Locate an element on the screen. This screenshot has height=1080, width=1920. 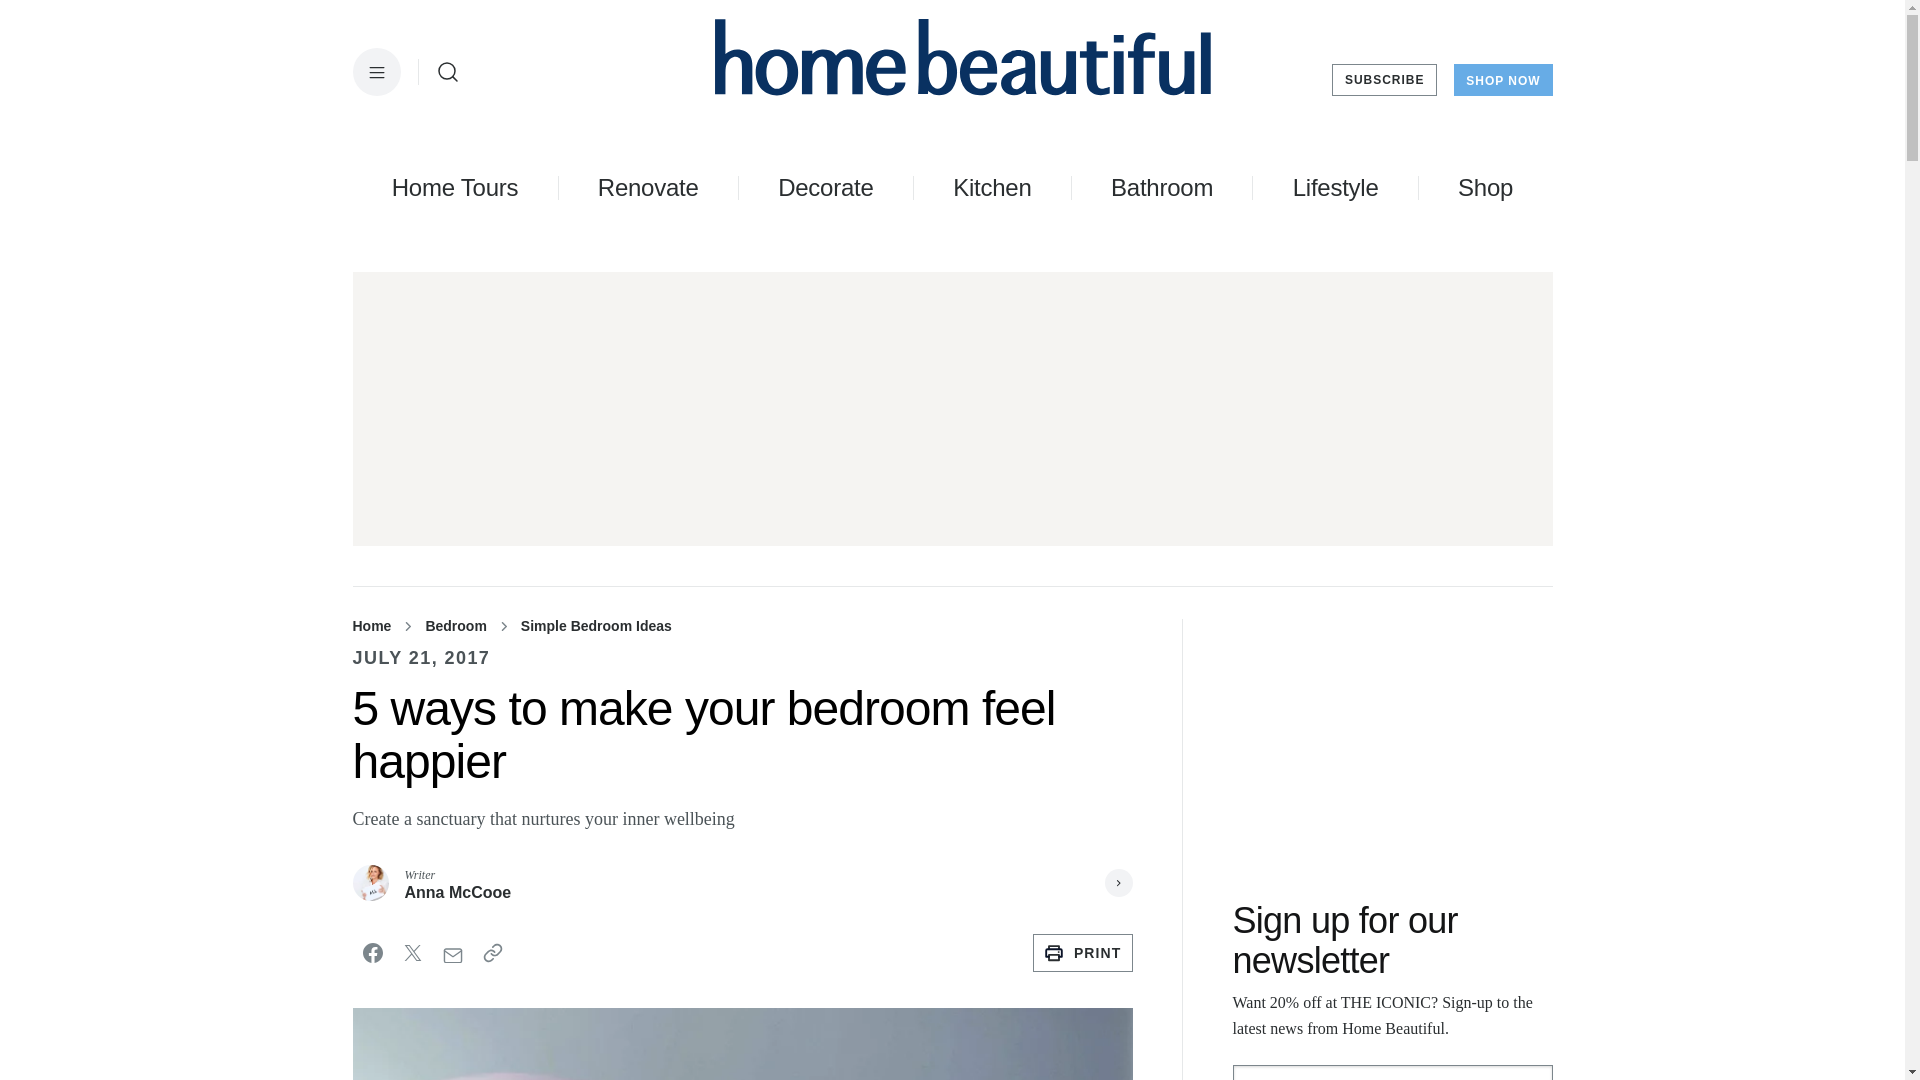
Home Tours is located at coordinates (454, 187).